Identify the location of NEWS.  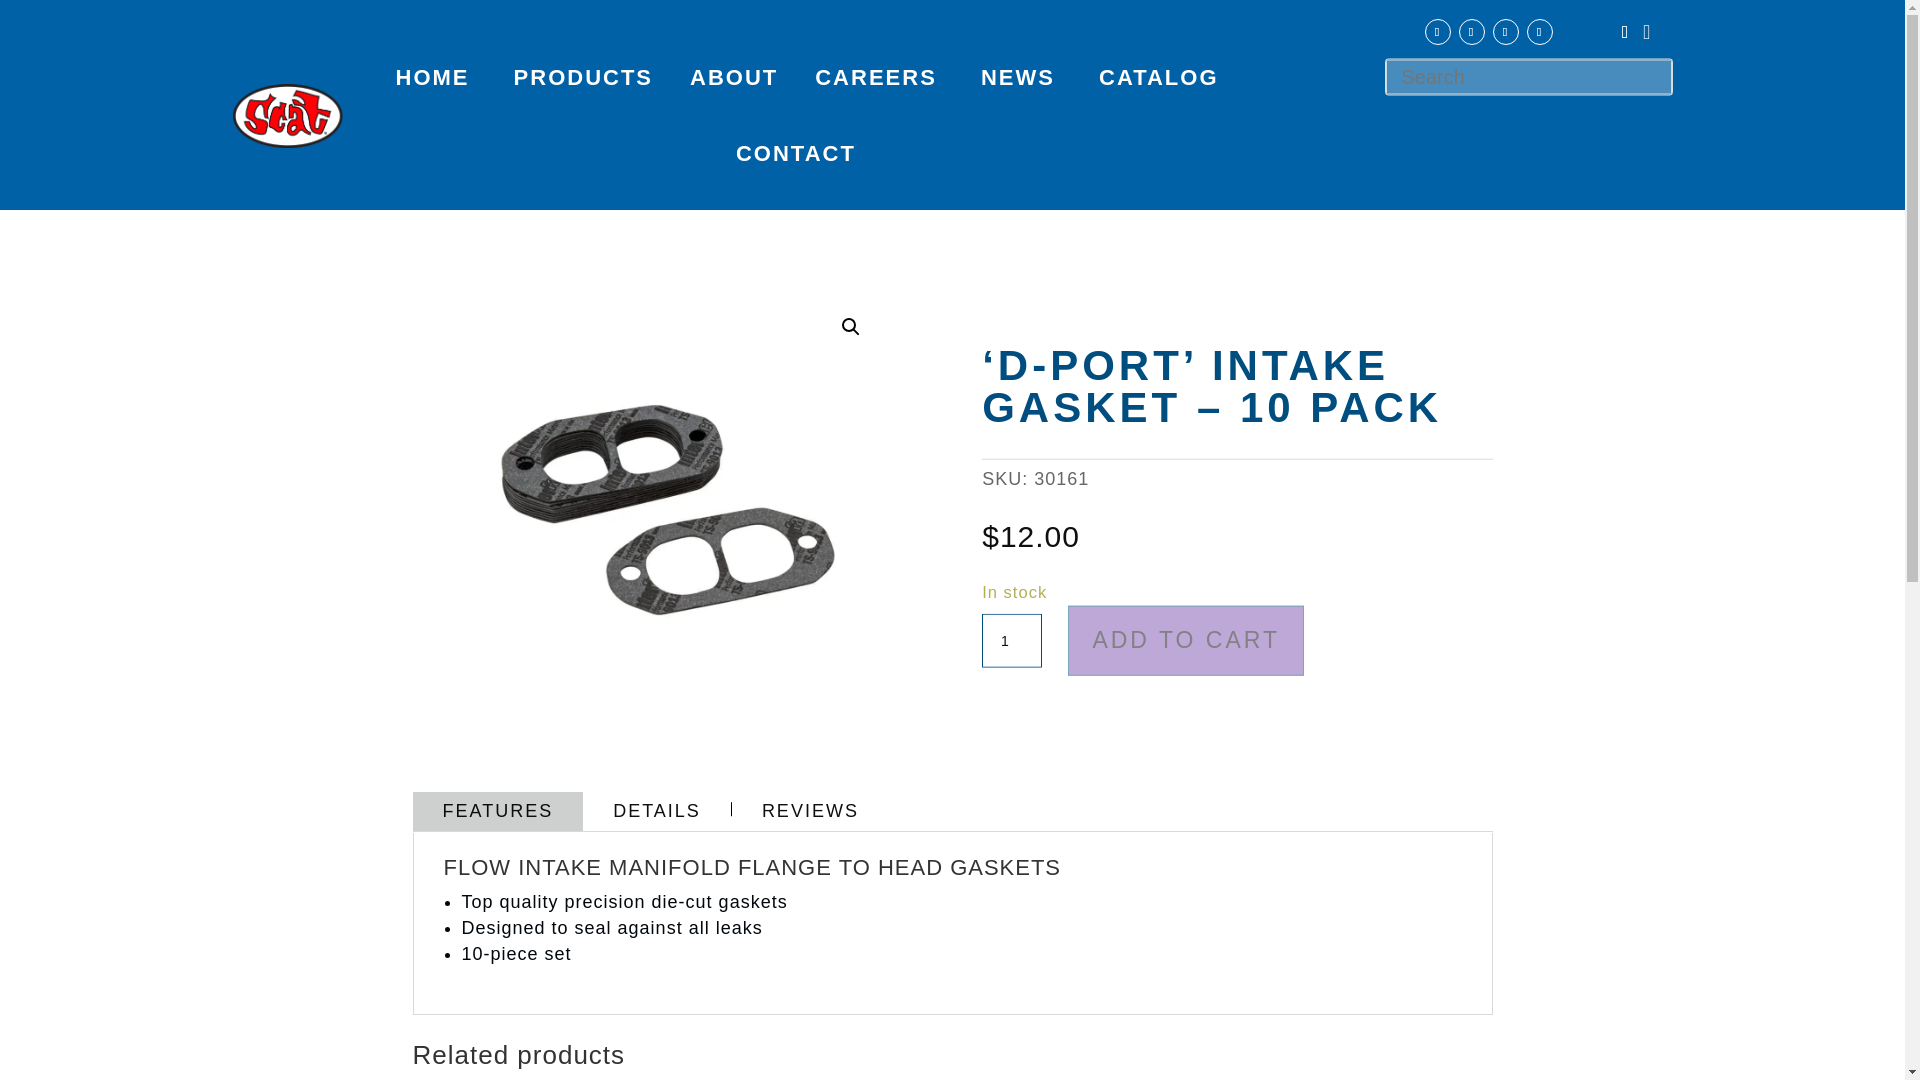
(1018, 77).